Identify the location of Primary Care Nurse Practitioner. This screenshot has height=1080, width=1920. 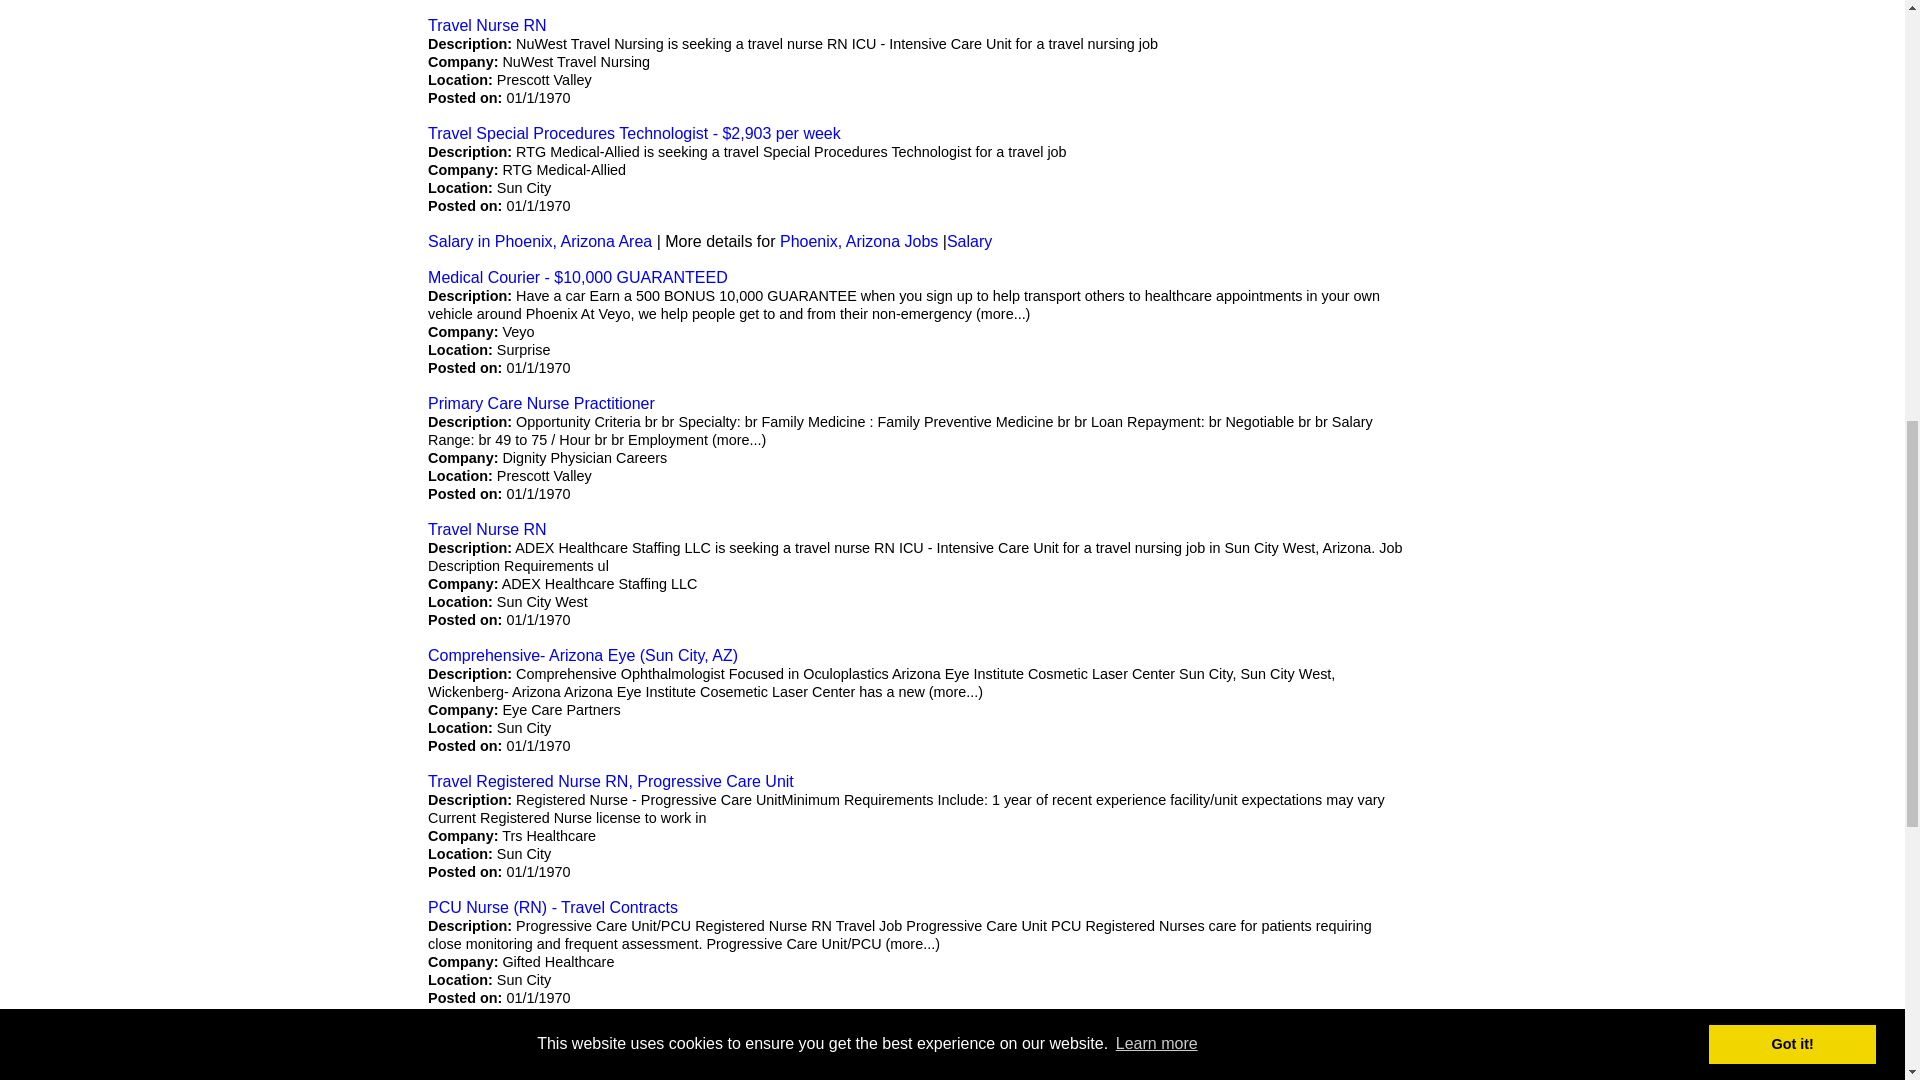
(541, 403).